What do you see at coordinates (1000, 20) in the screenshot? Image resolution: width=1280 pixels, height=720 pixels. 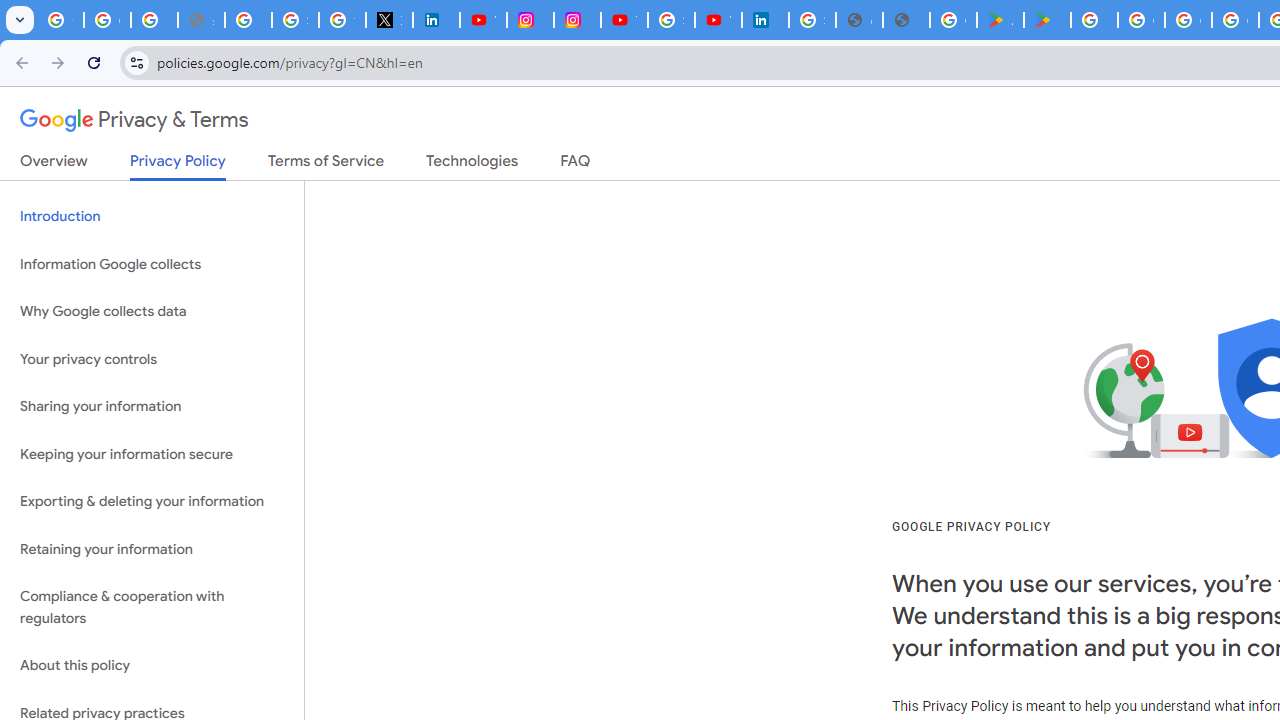 I see `Android Apps on Google Play` at bounding box center [1000, 20].